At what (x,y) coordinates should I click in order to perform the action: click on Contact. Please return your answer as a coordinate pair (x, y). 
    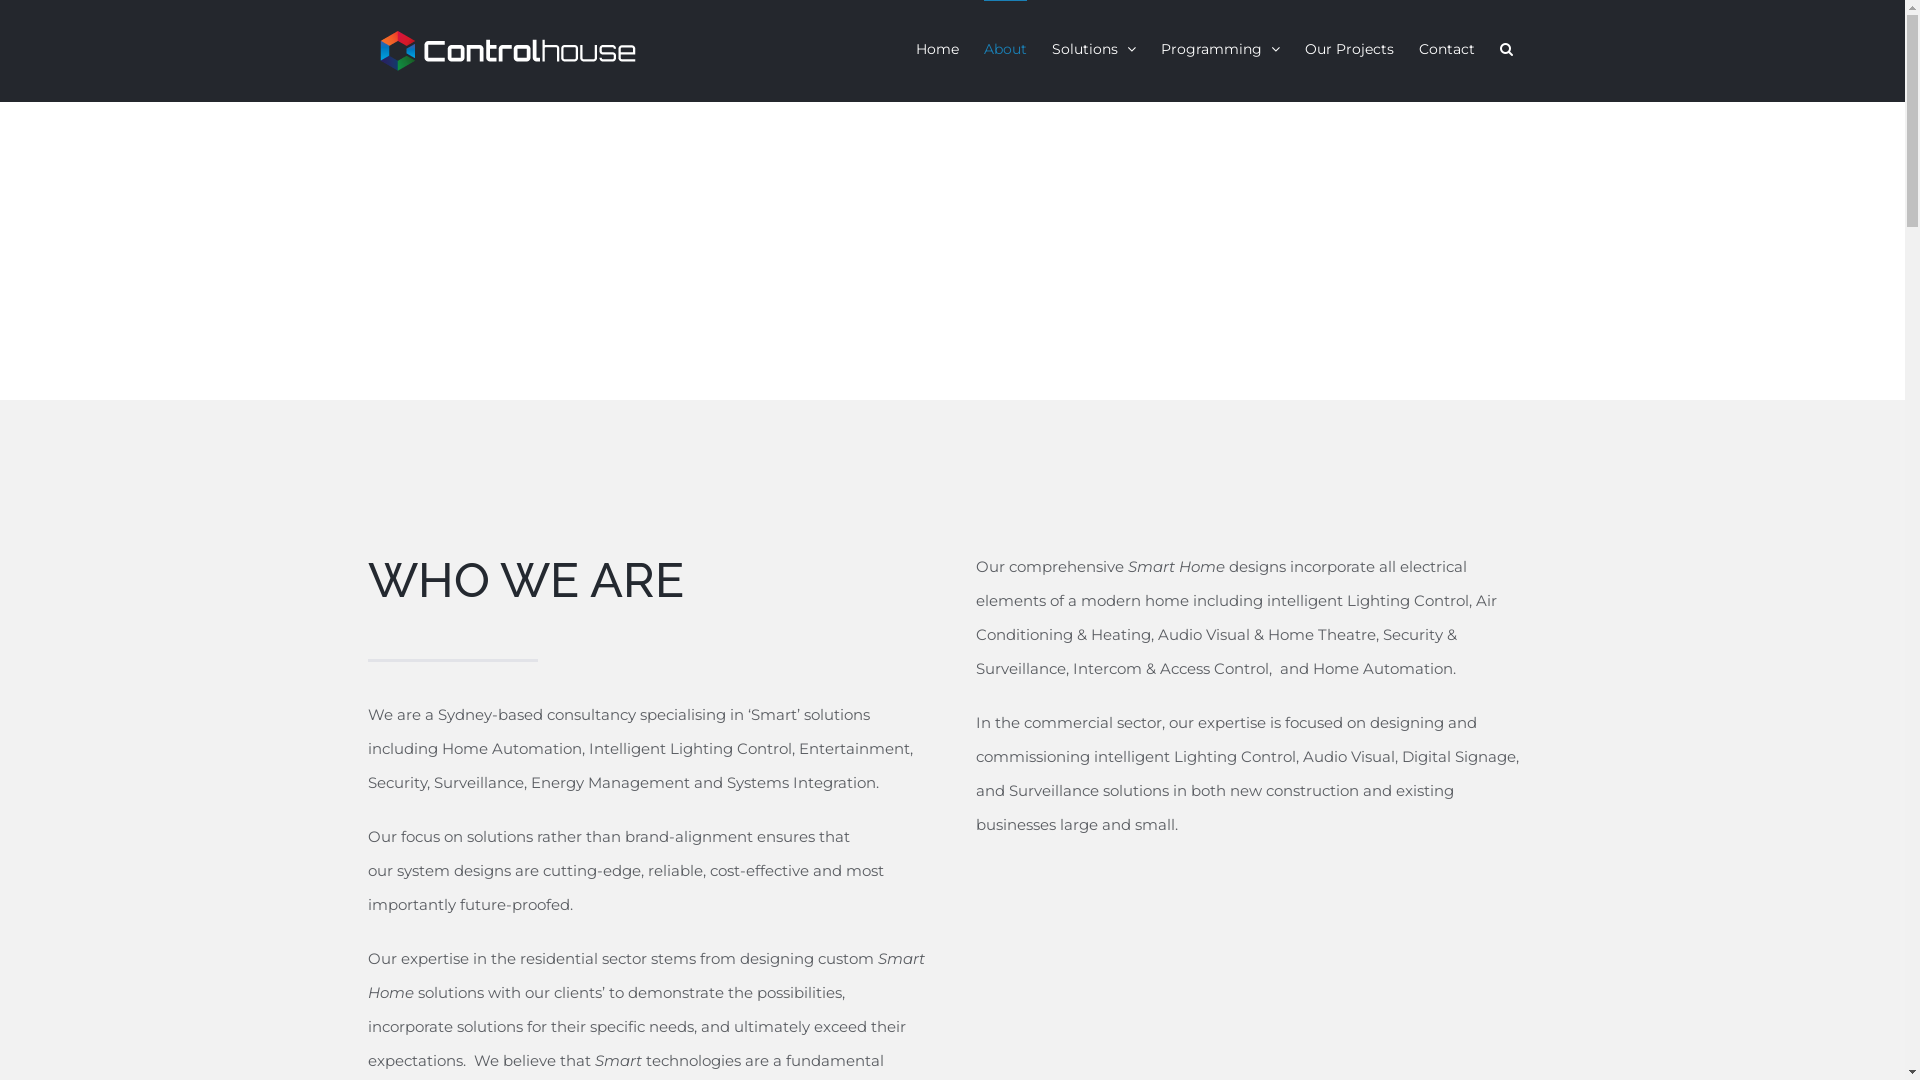
    Looking at the image, I should click on (1446, 48).